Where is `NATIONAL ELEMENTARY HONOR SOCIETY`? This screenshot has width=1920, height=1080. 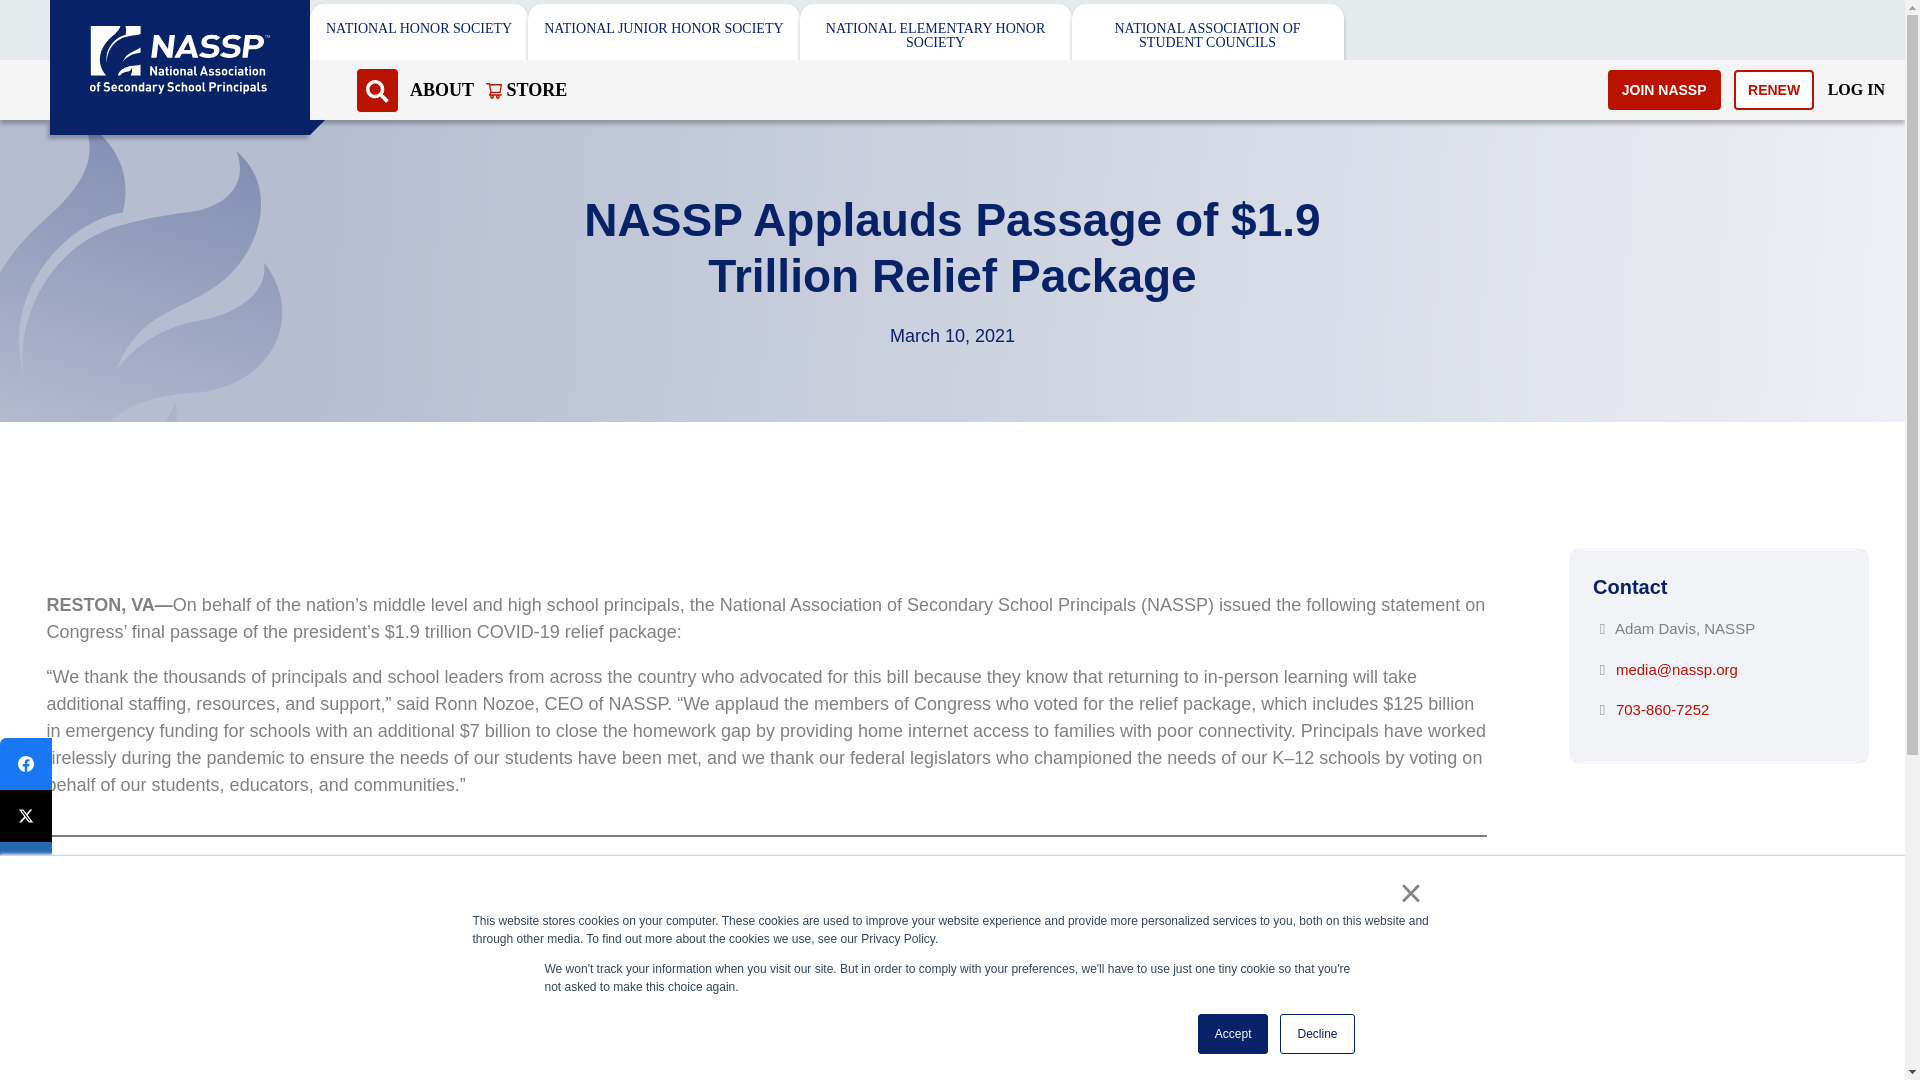 NATIONAL ELEMENTARY HONOR SOCIETY is located at coordinates (936, 35).